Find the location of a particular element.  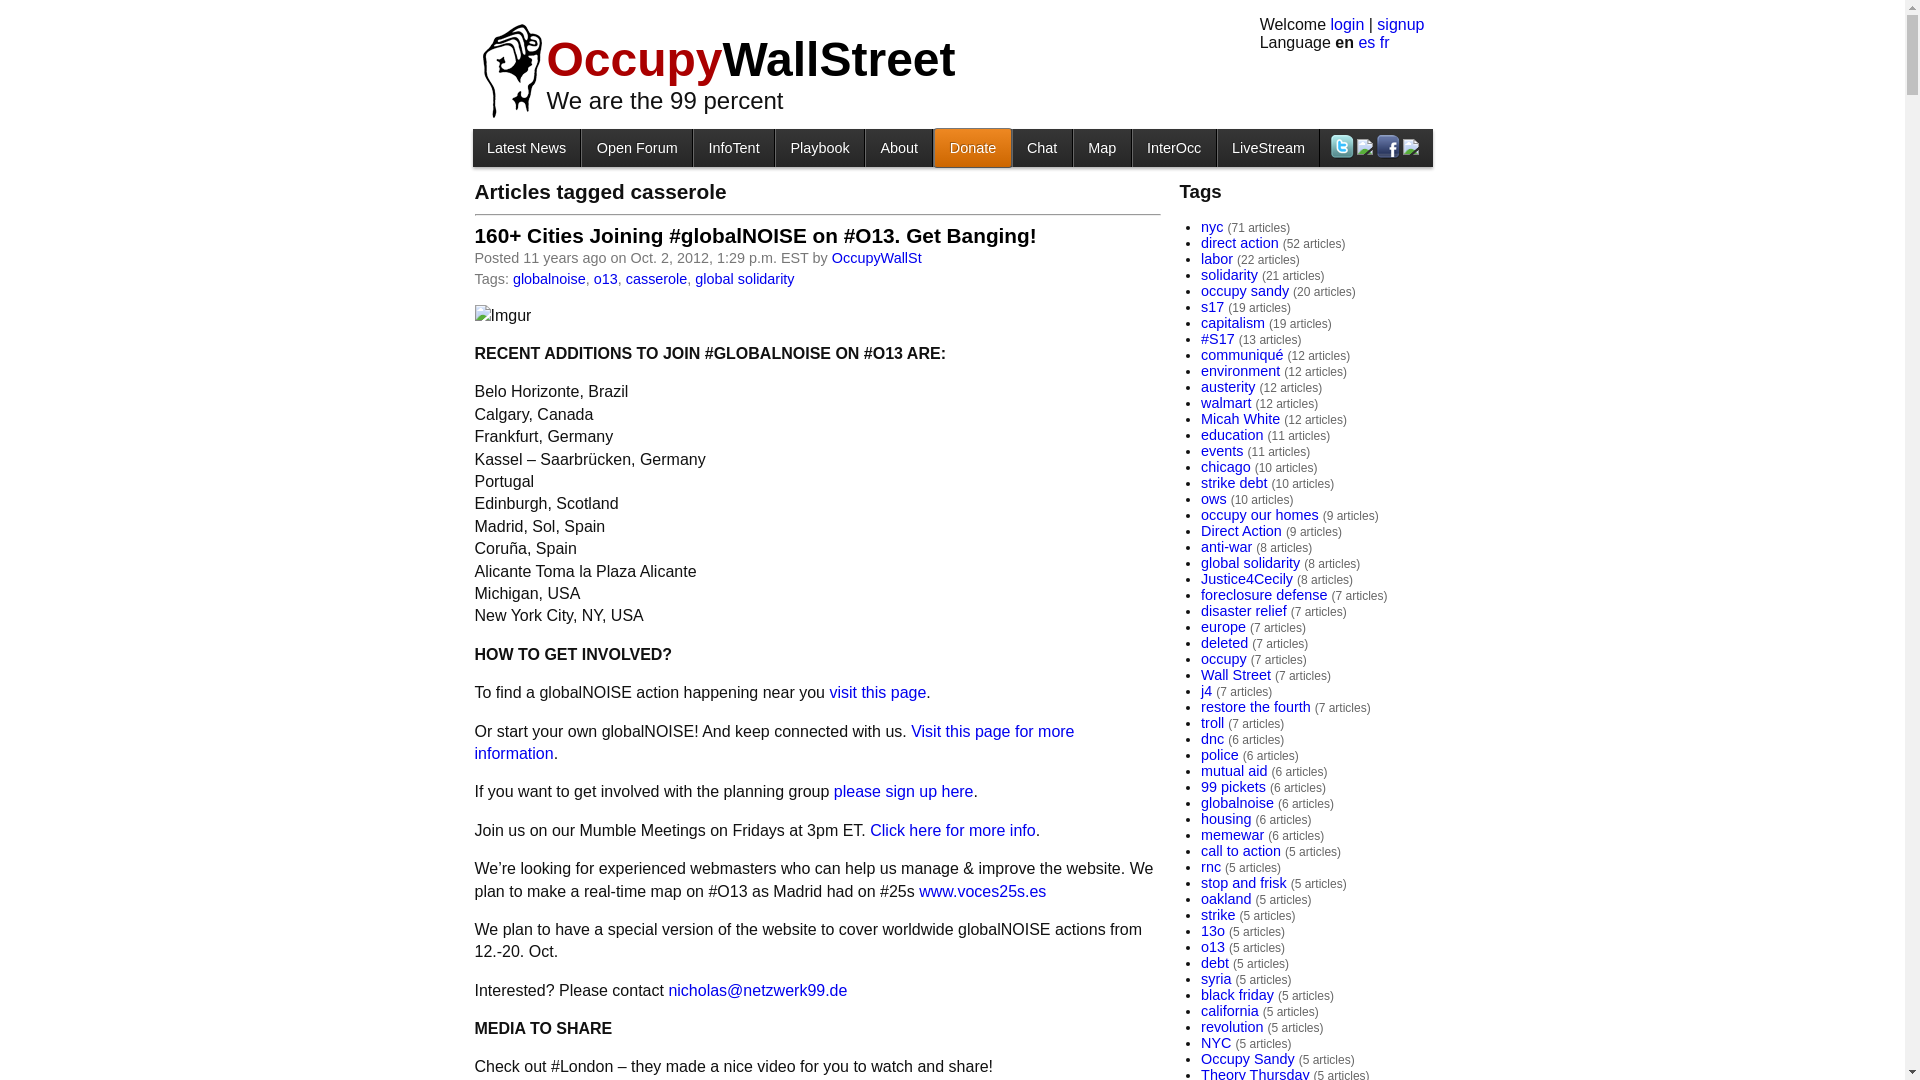

visit this page is located at coordinates (877, 692).